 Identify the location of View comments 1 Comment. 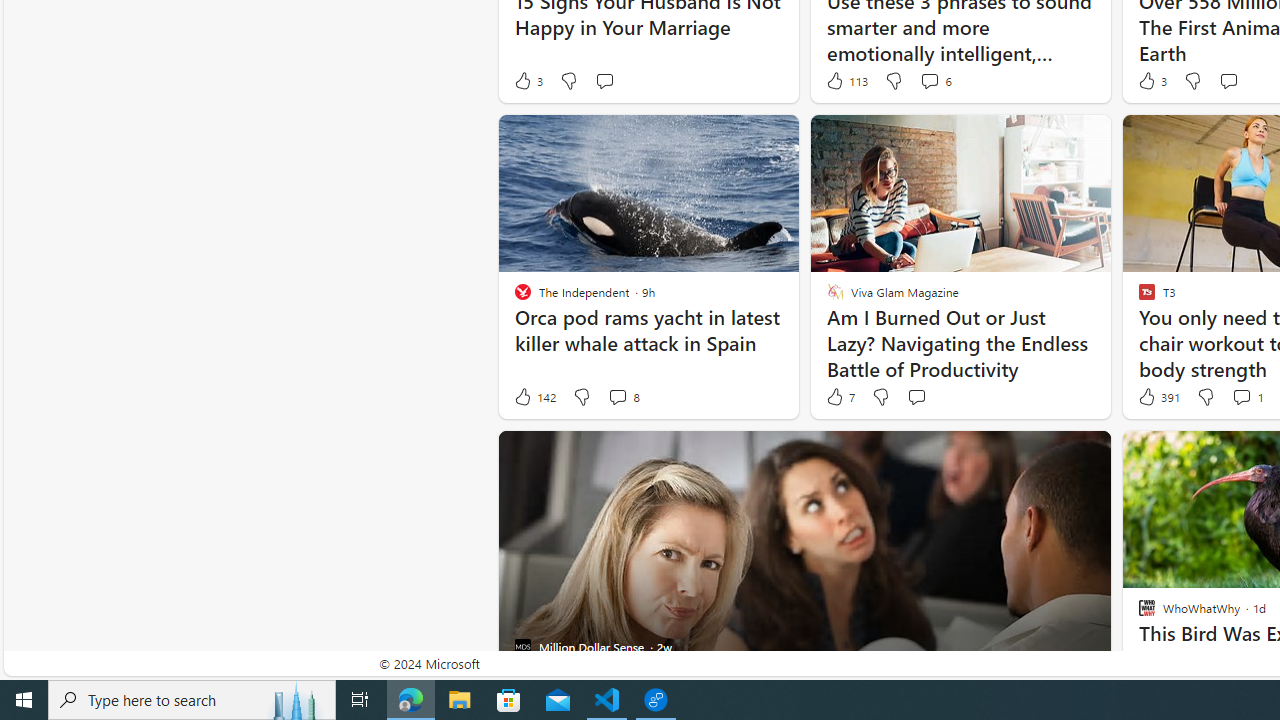
(1247, 397).